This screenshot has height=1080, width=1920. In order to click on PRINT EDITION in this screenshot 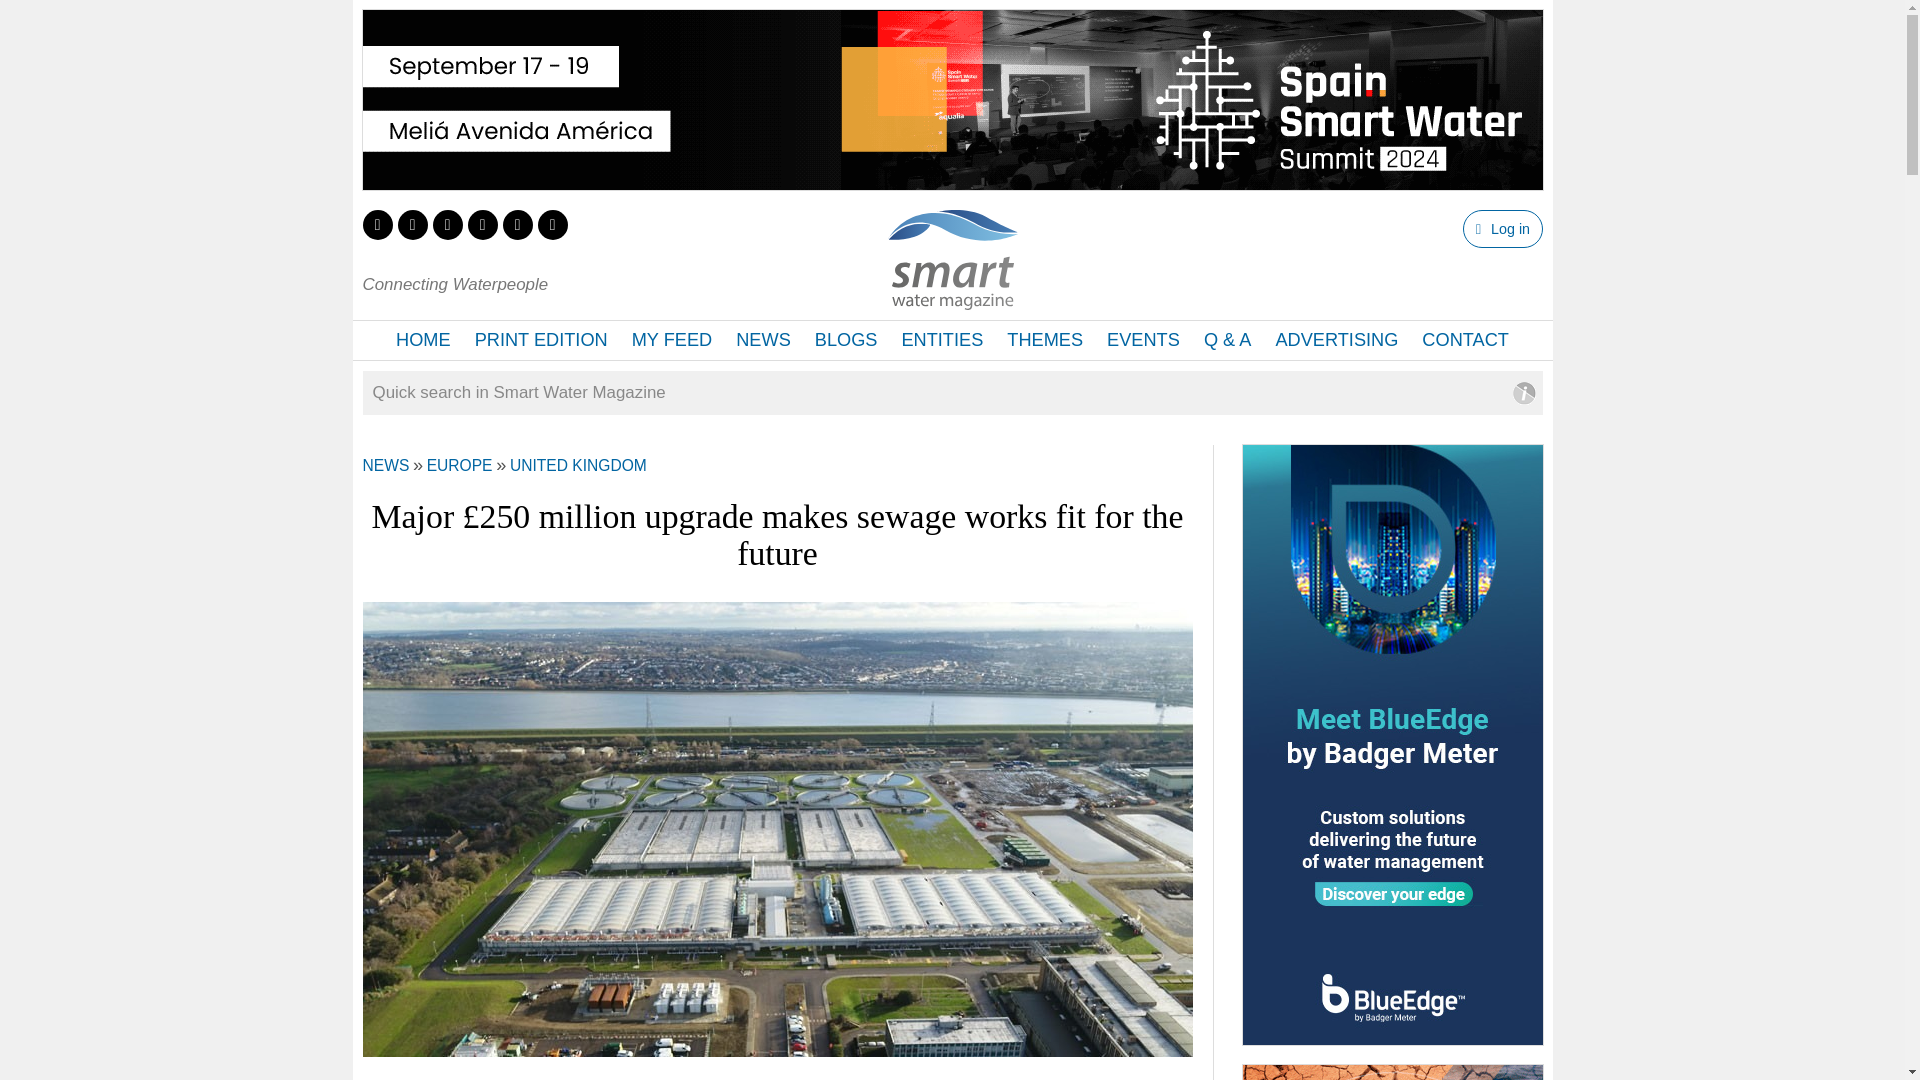, I will do `click(541, 340)`.